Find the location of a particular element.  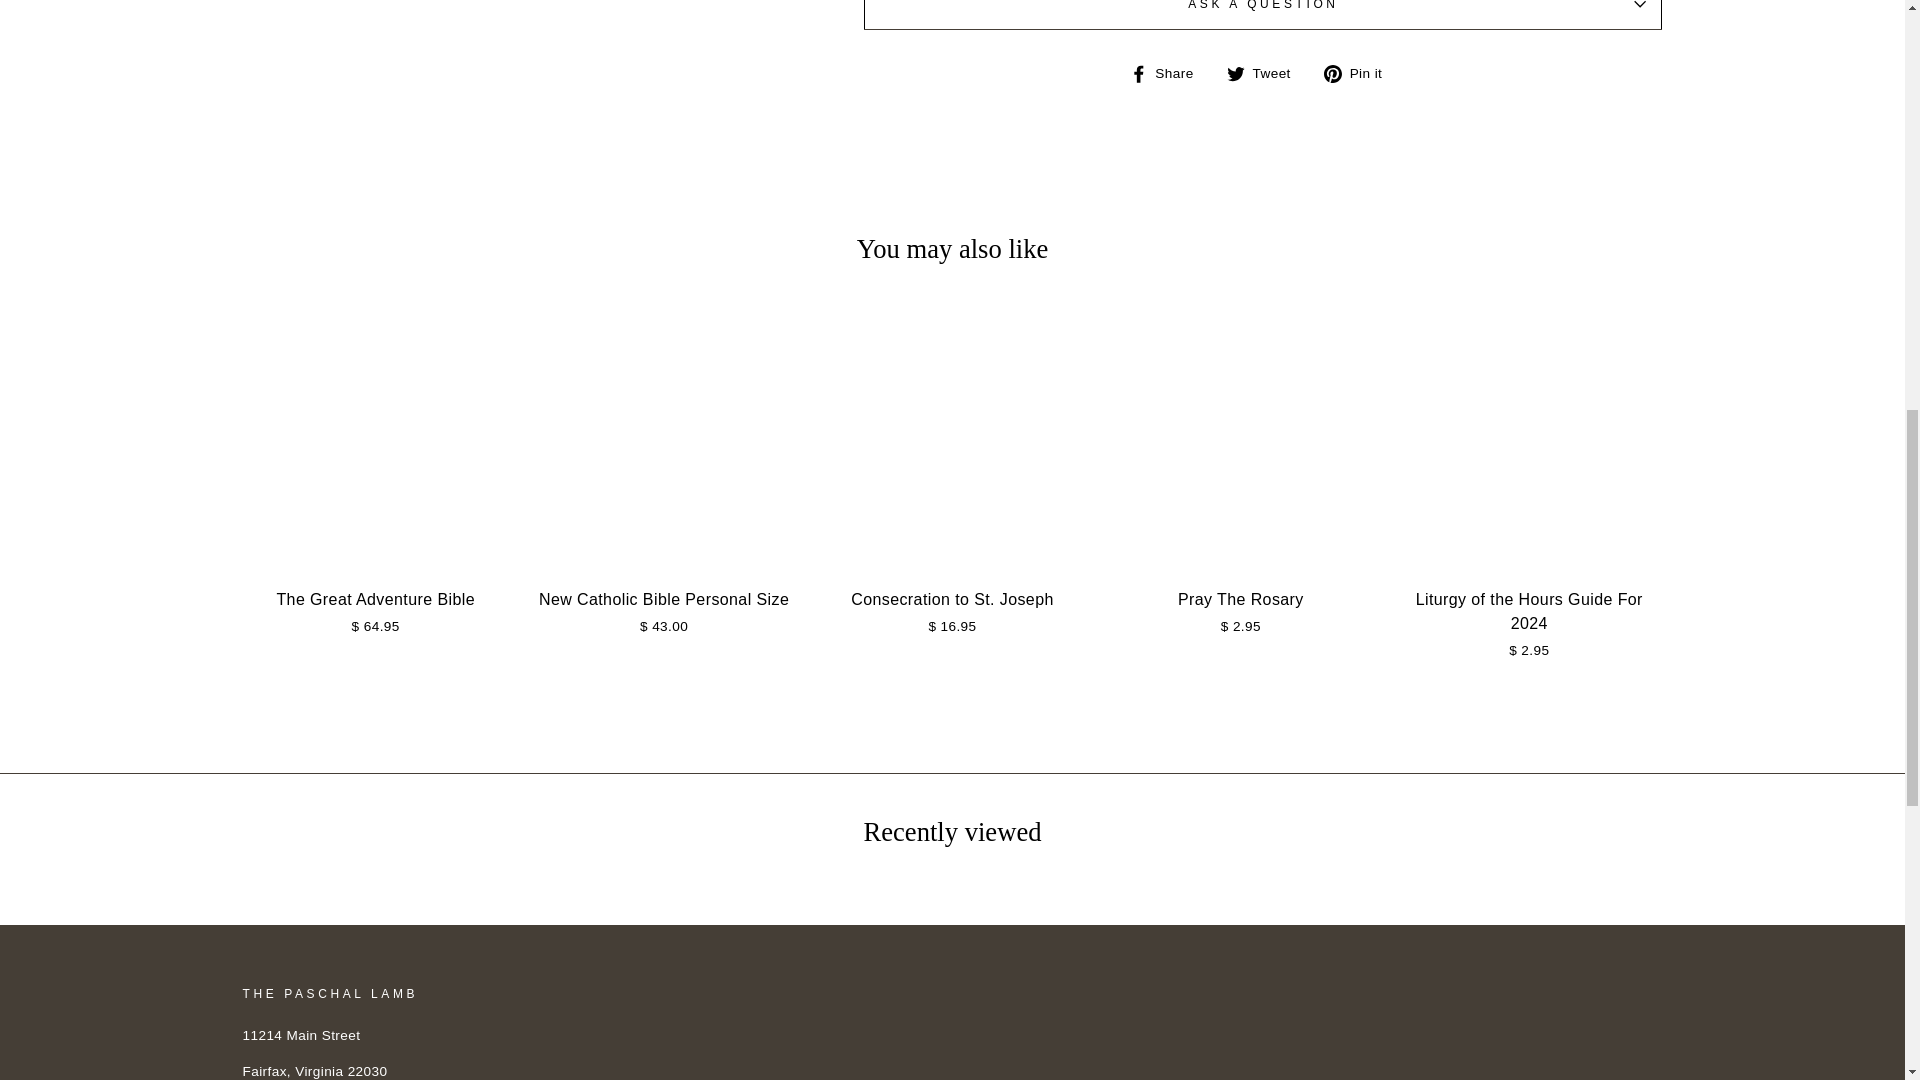

Share on Facebook is located at coordinates (1170, 73).